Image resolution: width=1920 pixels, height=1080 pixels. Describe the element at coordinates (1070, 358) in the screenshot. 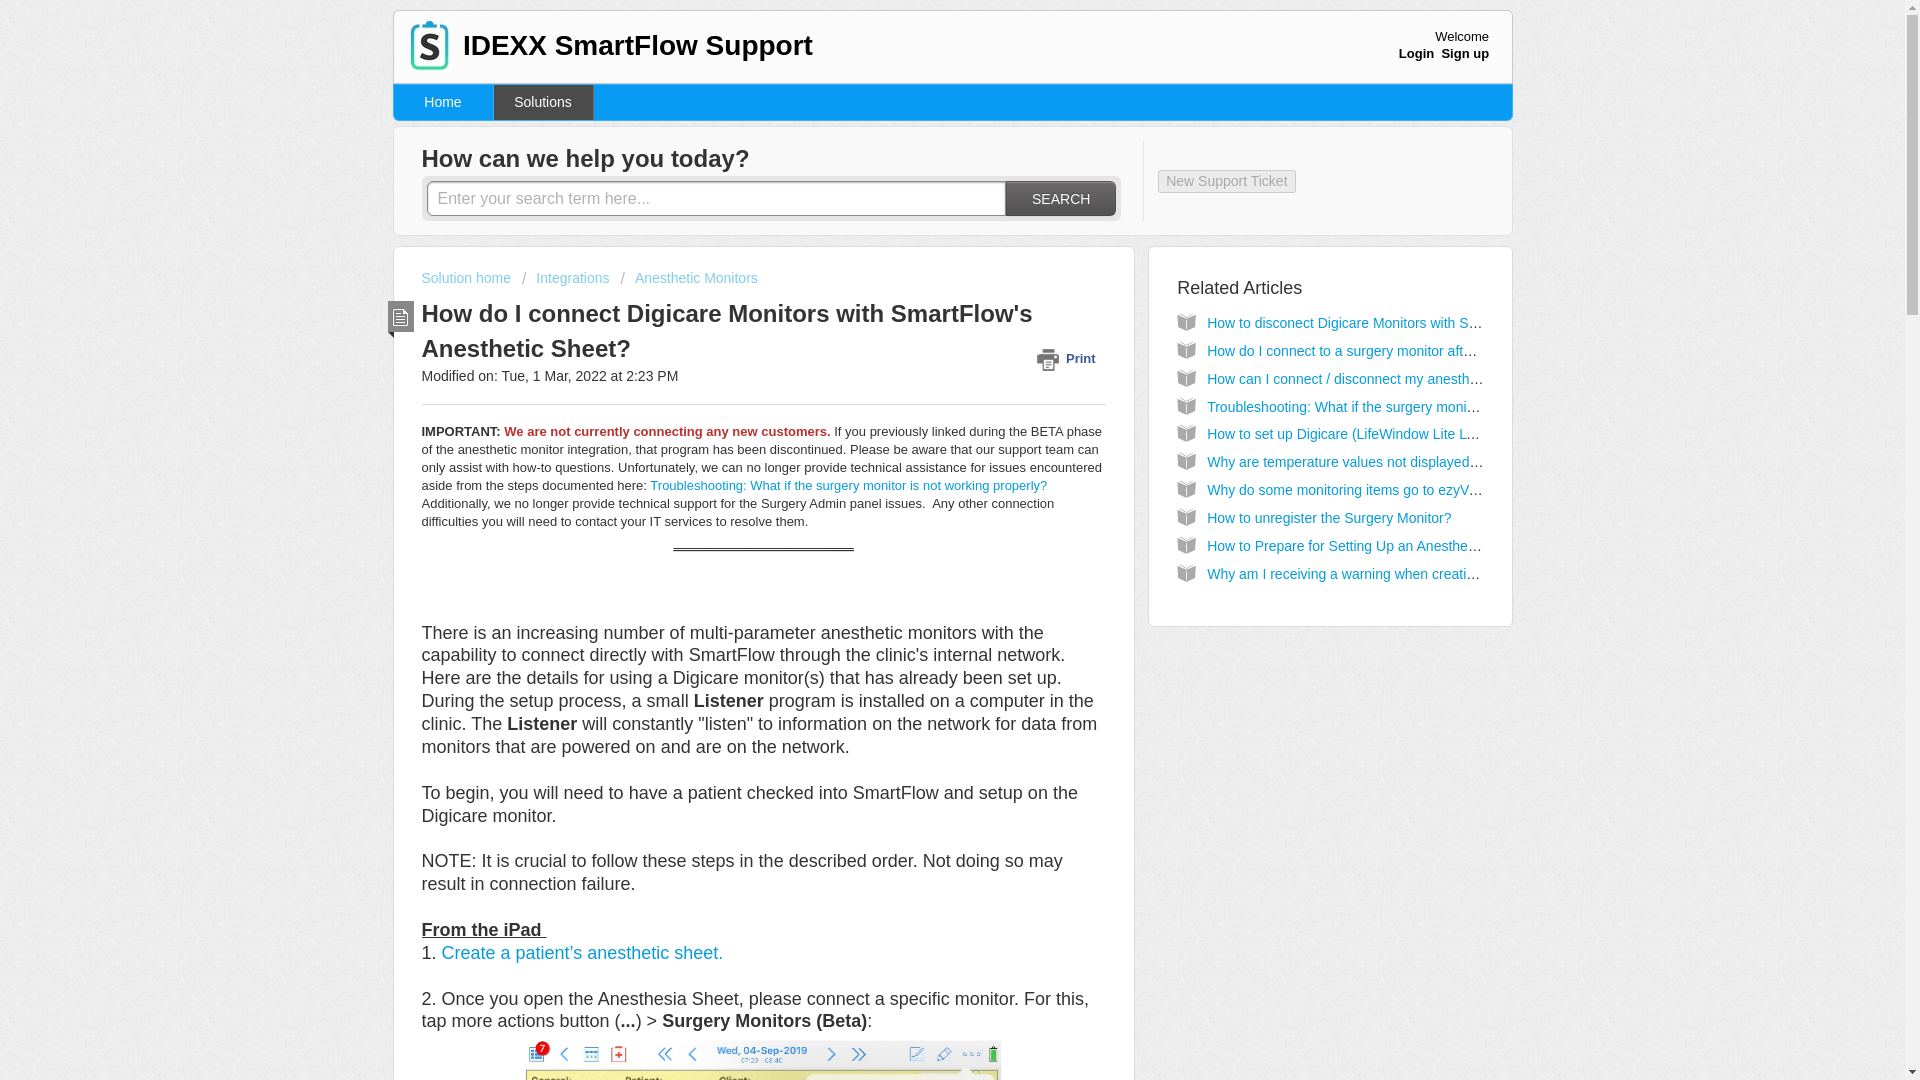

I see `Print` at that location.